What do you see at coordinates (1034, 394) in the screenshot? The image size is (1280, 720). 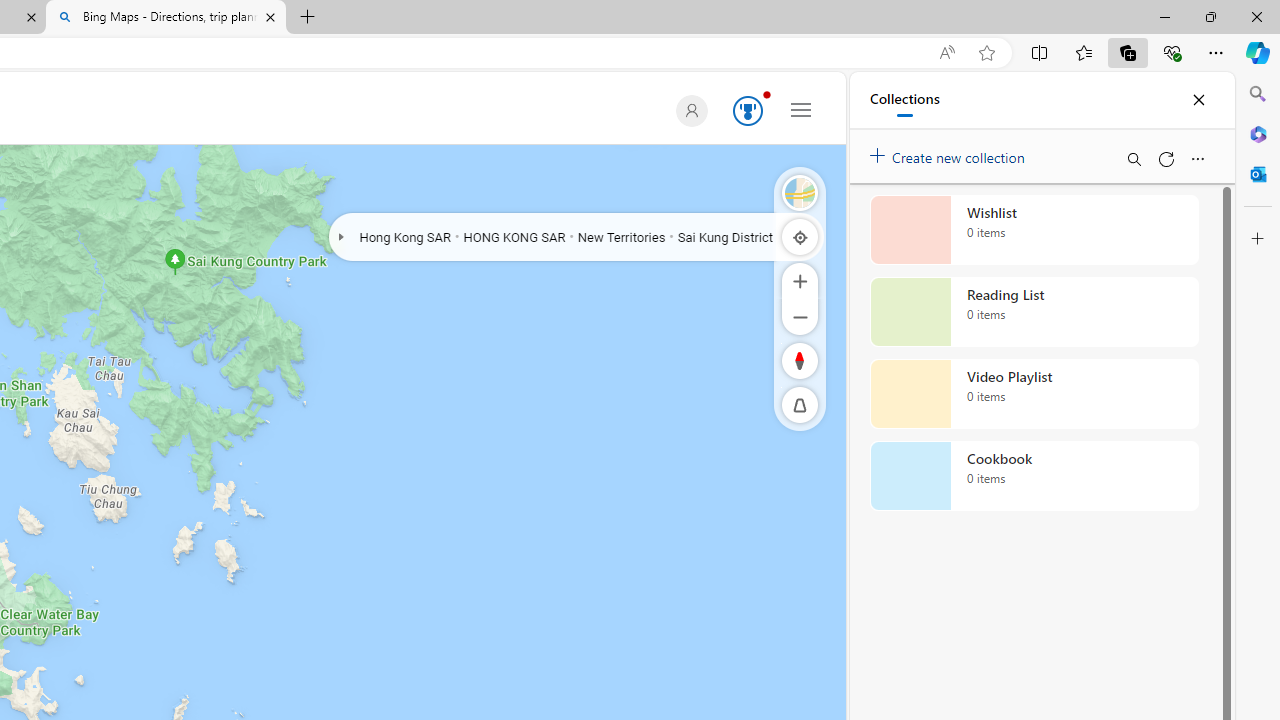 I see `Video Playlist collection, 0 items` at bounding box center [1034, 394].